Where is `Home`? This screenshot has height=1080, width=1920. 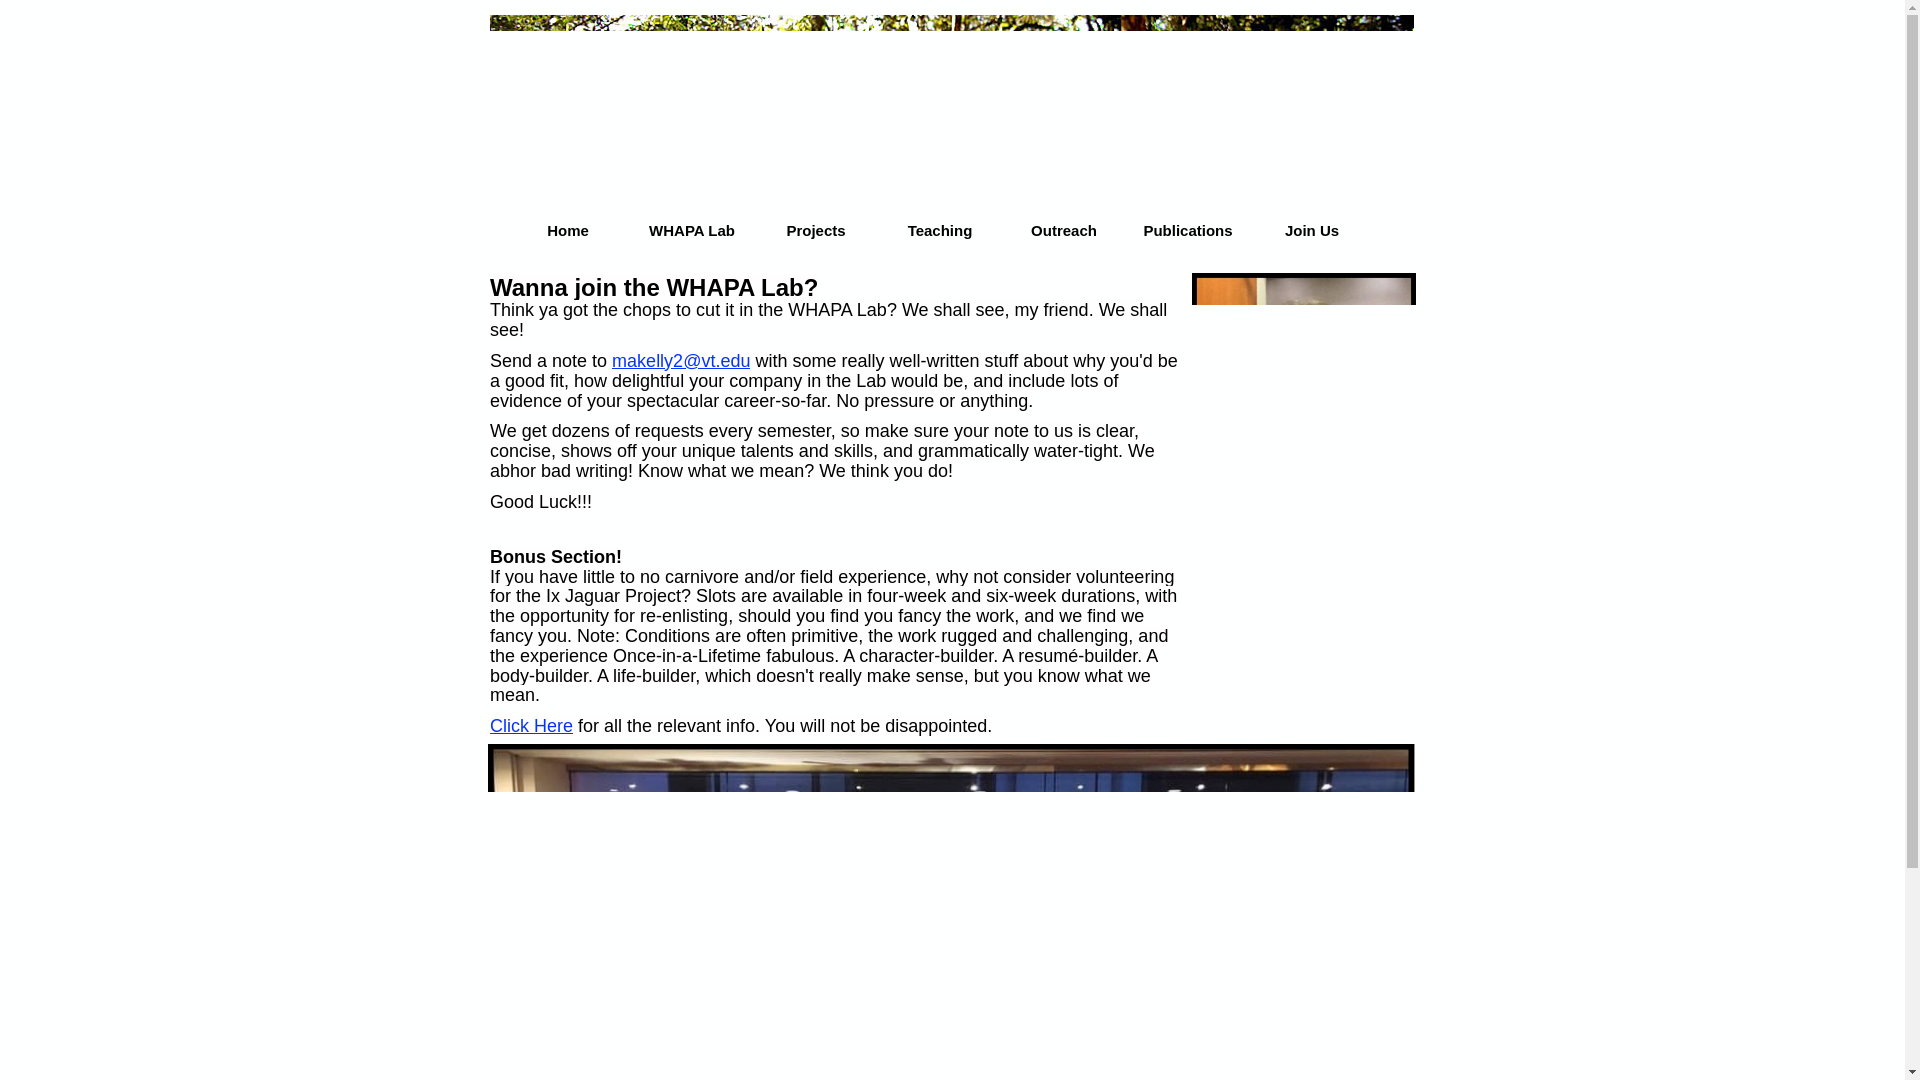 Home is located at coordinates (568, 230).